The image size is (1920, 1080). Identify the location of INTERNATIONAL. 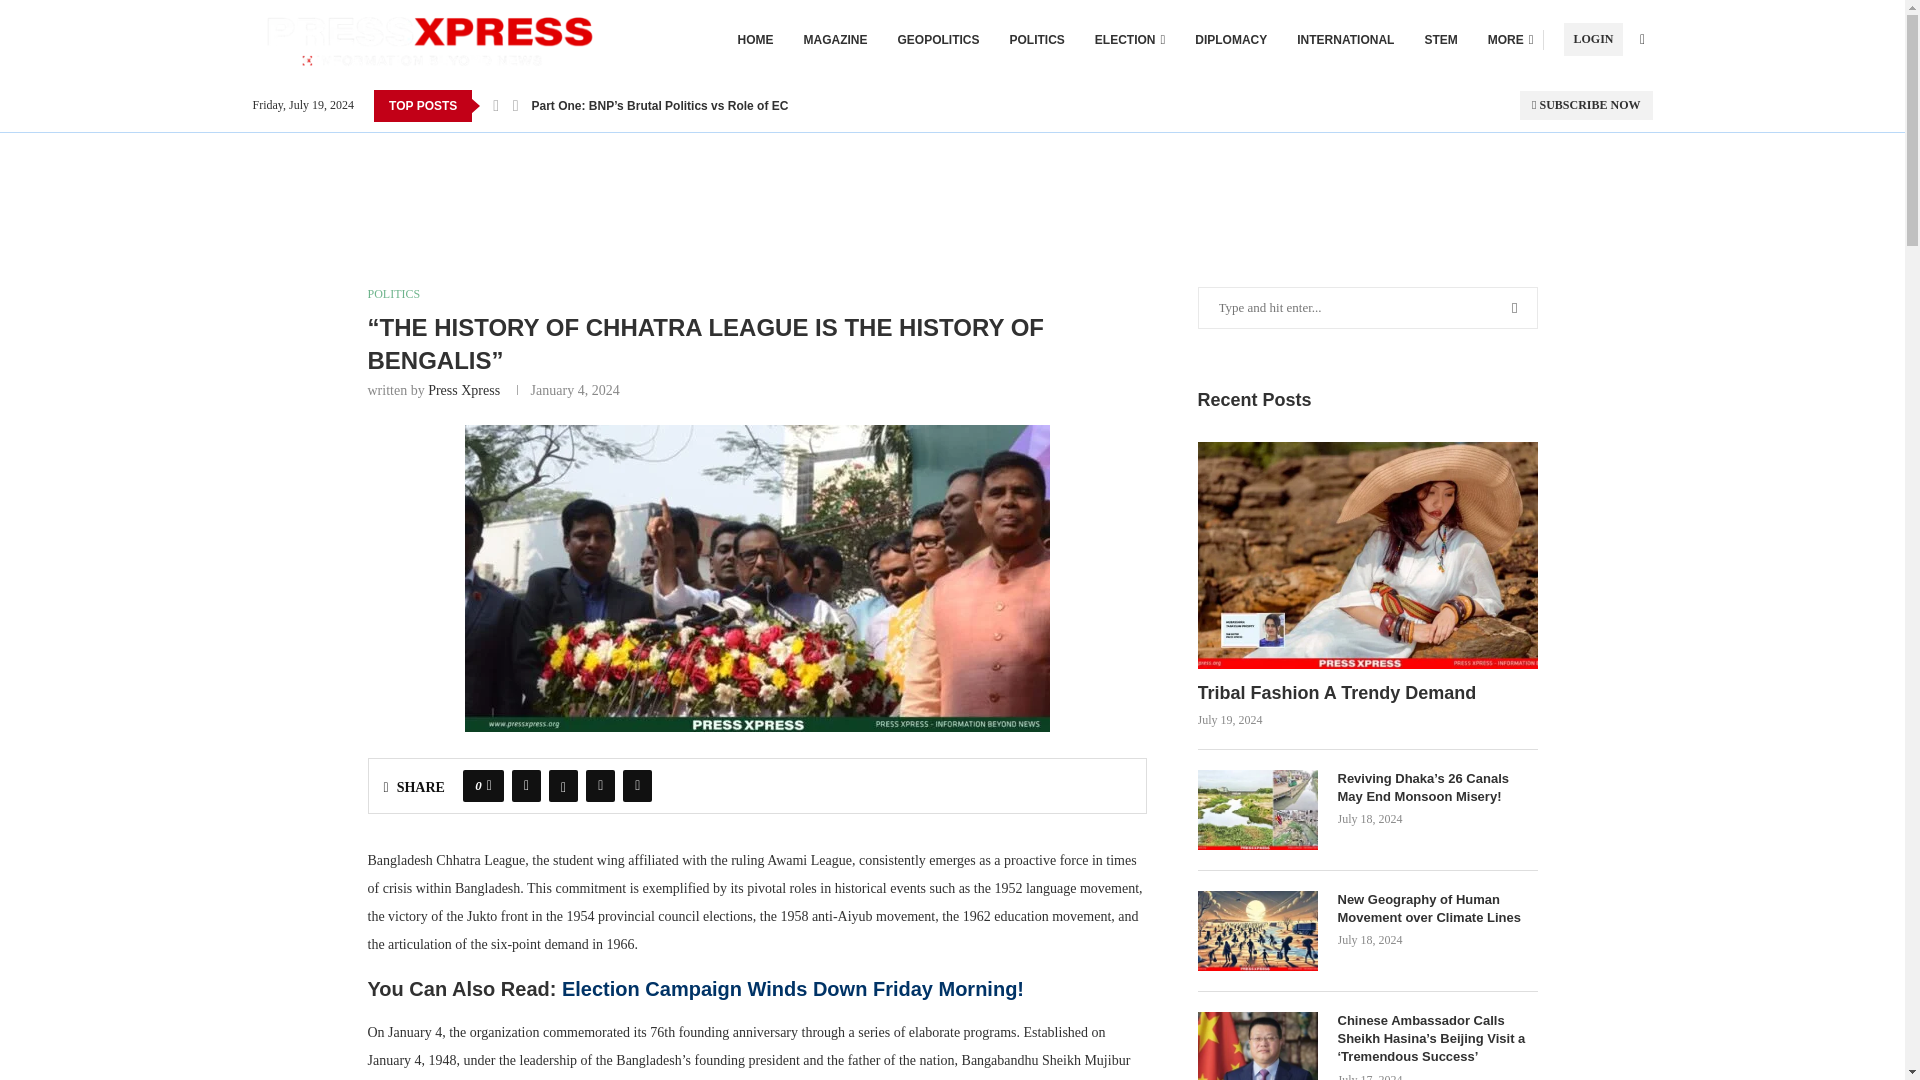
(1345, 40).